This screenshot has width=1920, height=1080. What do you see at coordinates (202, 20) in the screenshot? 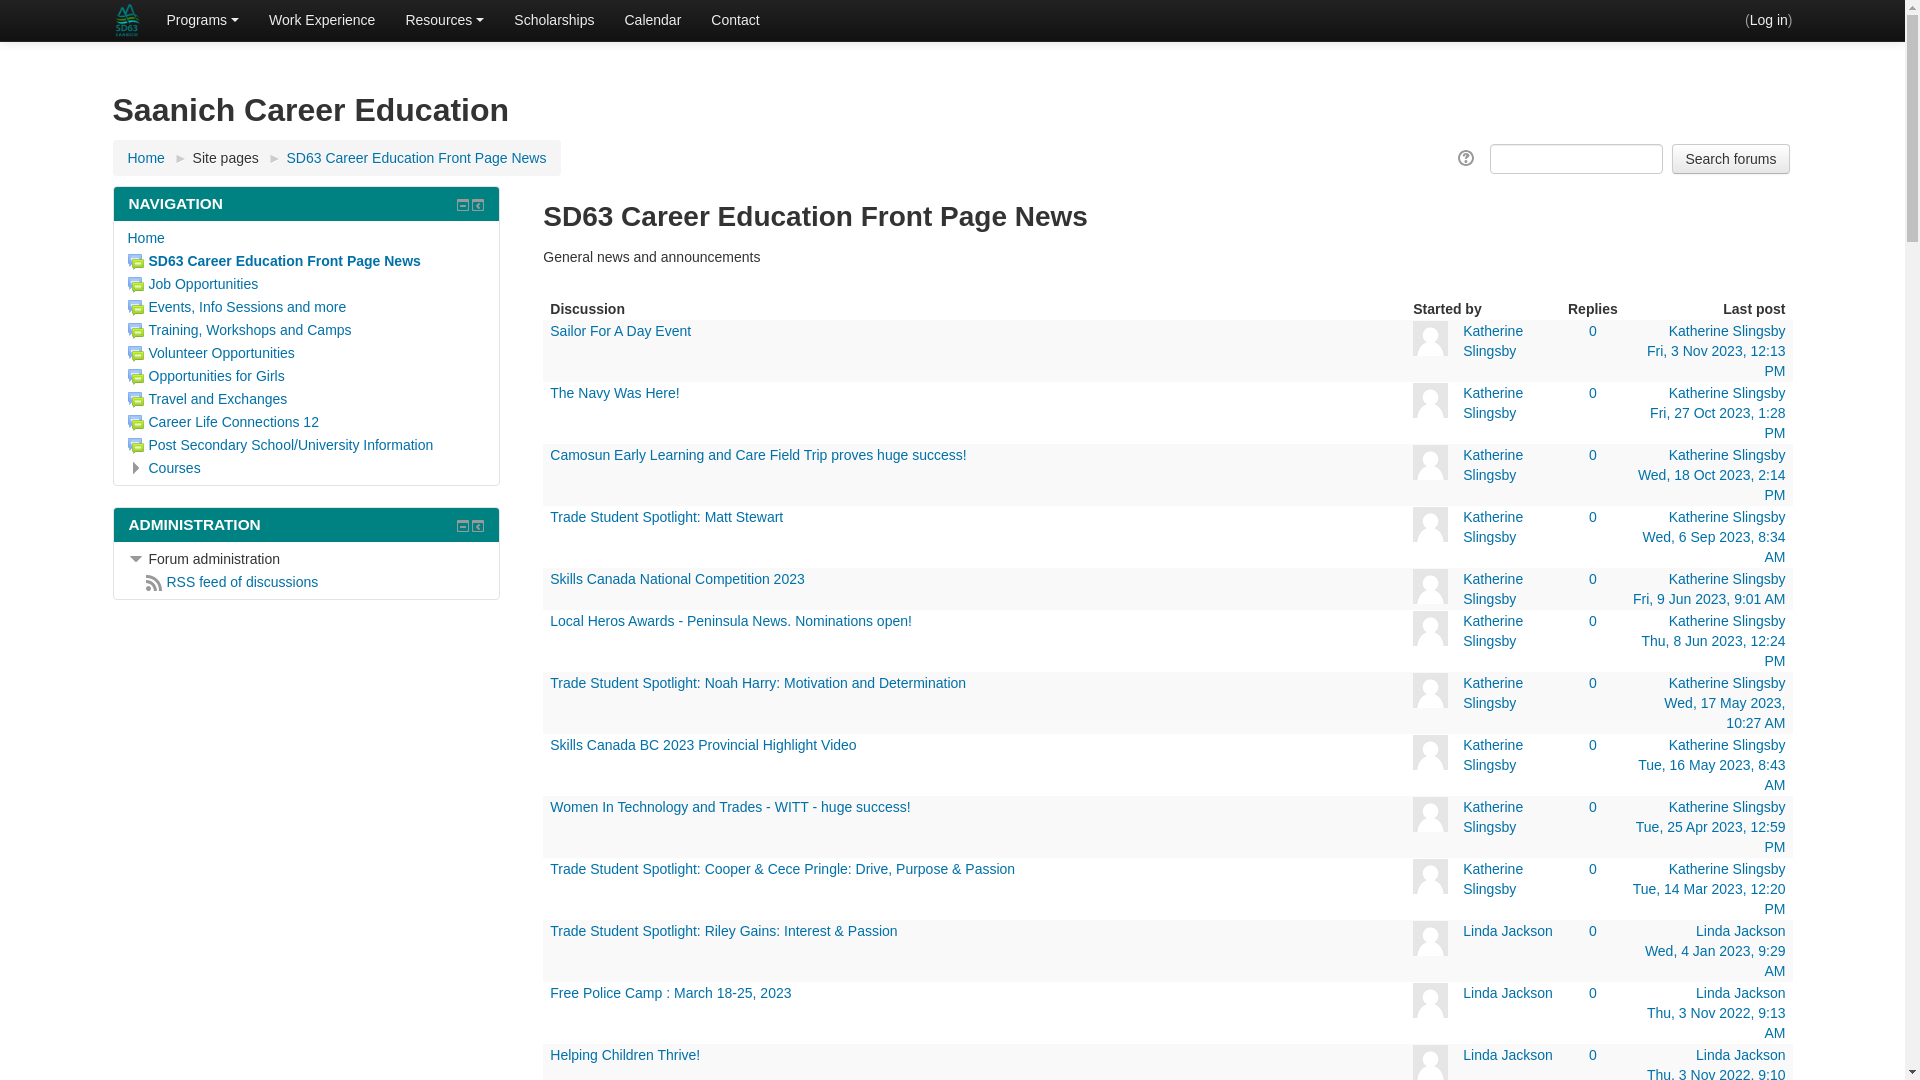
I see `Programs` at bounding box center [202, 20].